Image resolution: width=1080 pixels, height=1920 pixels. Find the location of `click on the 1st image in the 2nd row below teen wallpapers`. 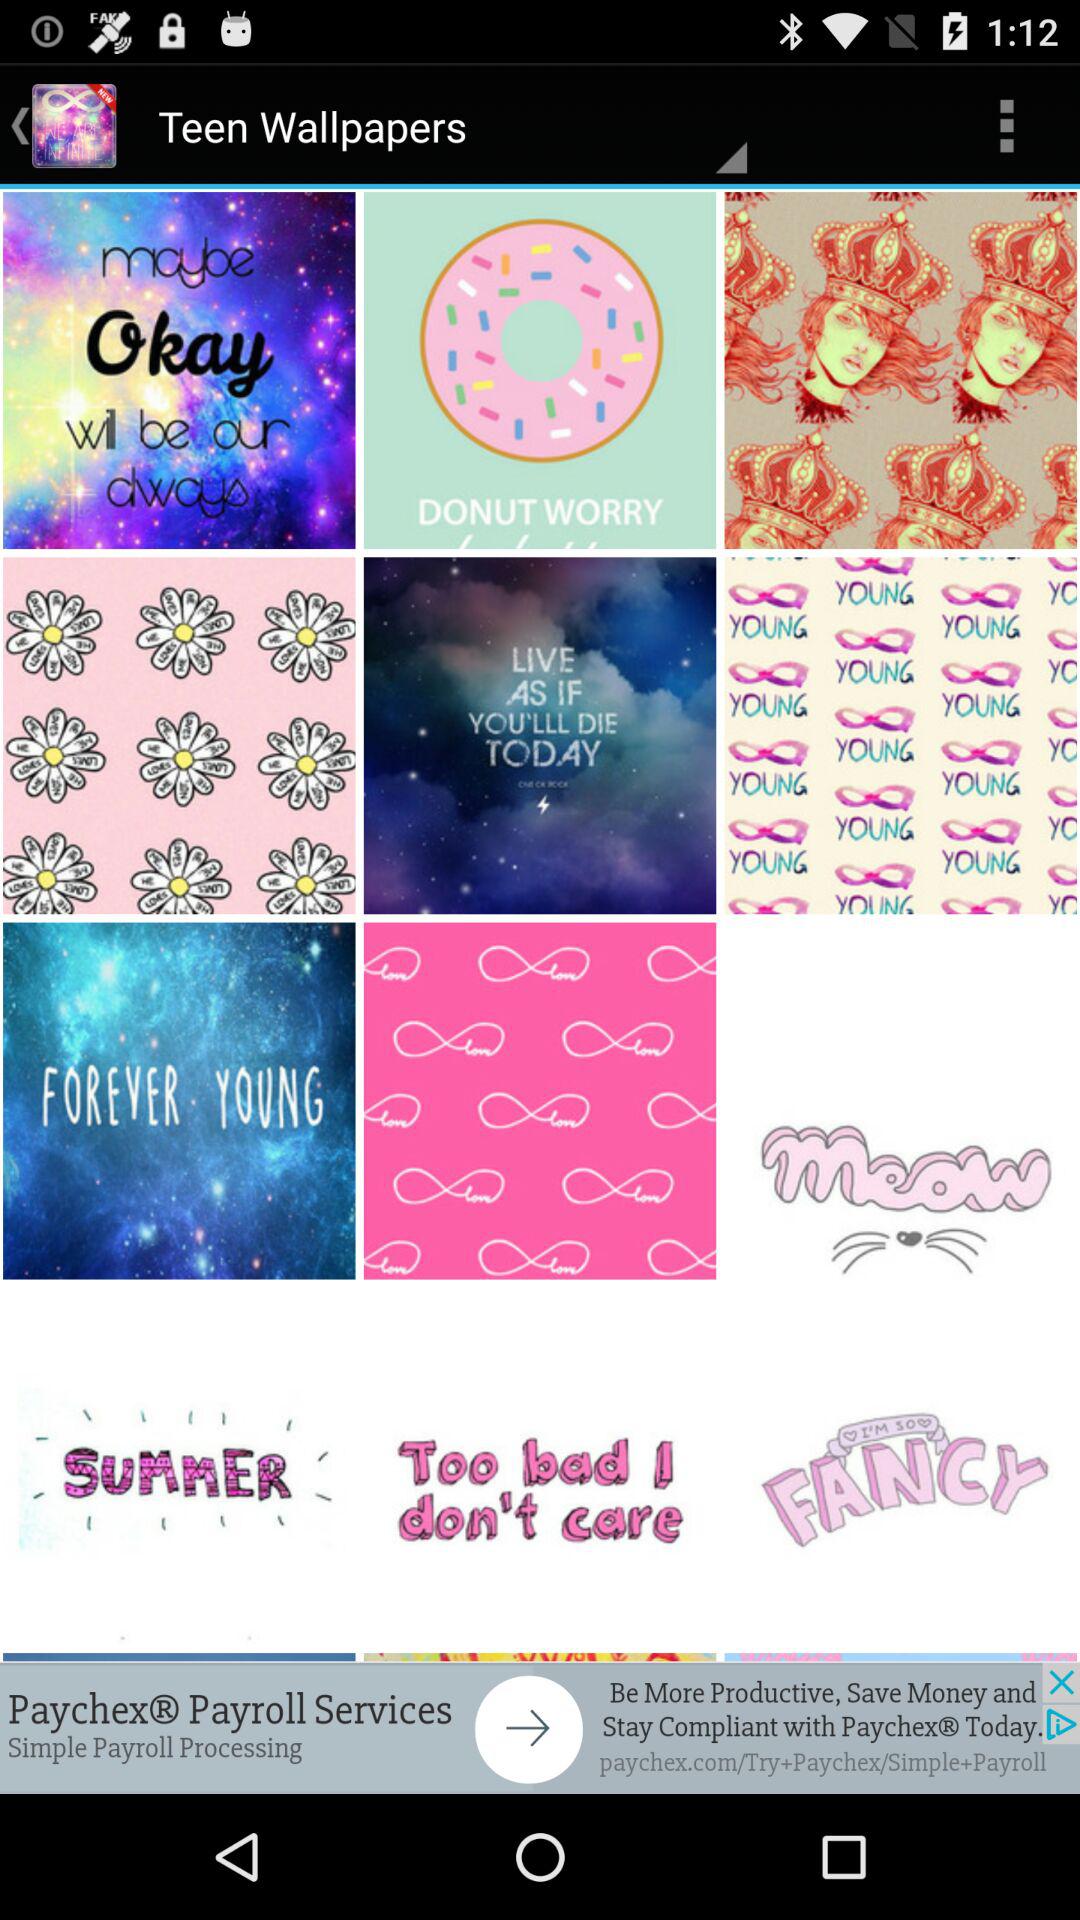

click on the 1st image in the 2nd row below teen wallpapers is located at coordinates (180, 734).